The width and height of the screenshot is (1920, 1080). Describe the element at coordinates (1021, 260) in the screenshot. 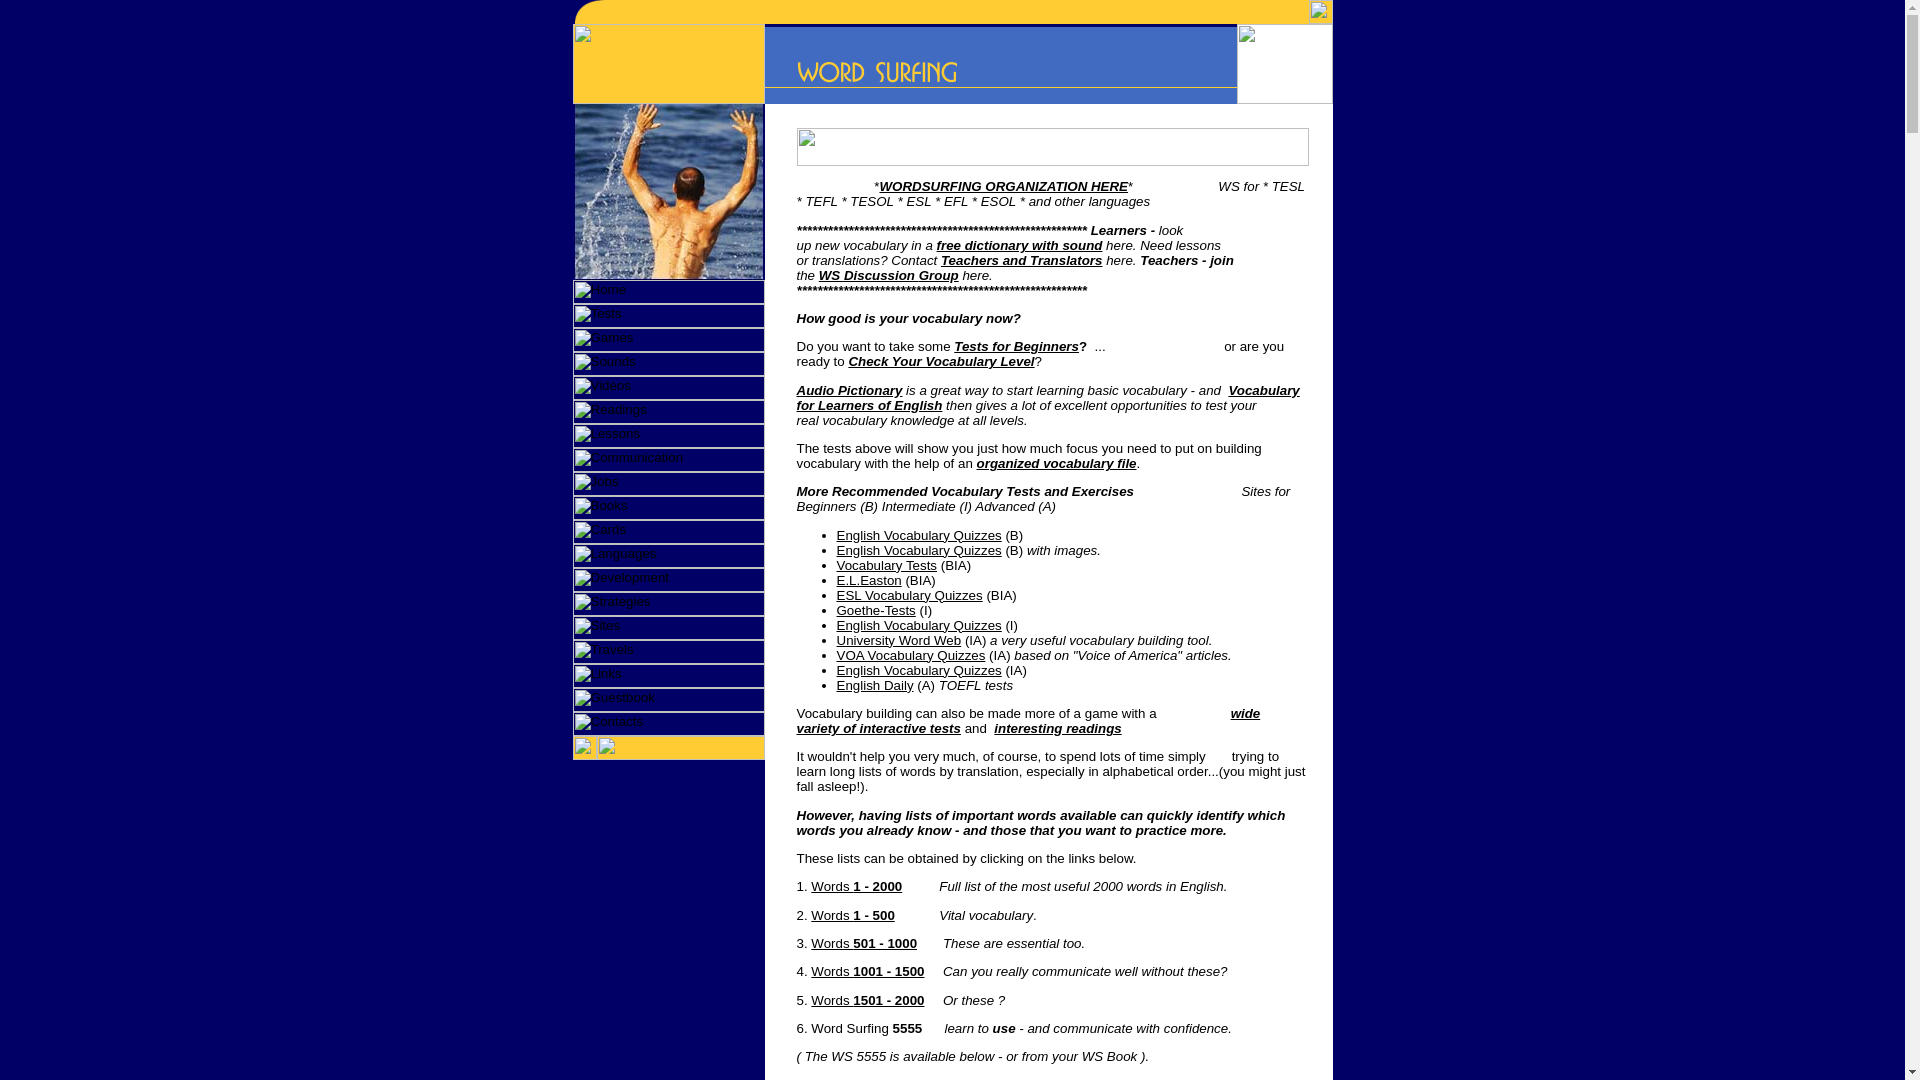

I see `Teachers and Translators` at that location.